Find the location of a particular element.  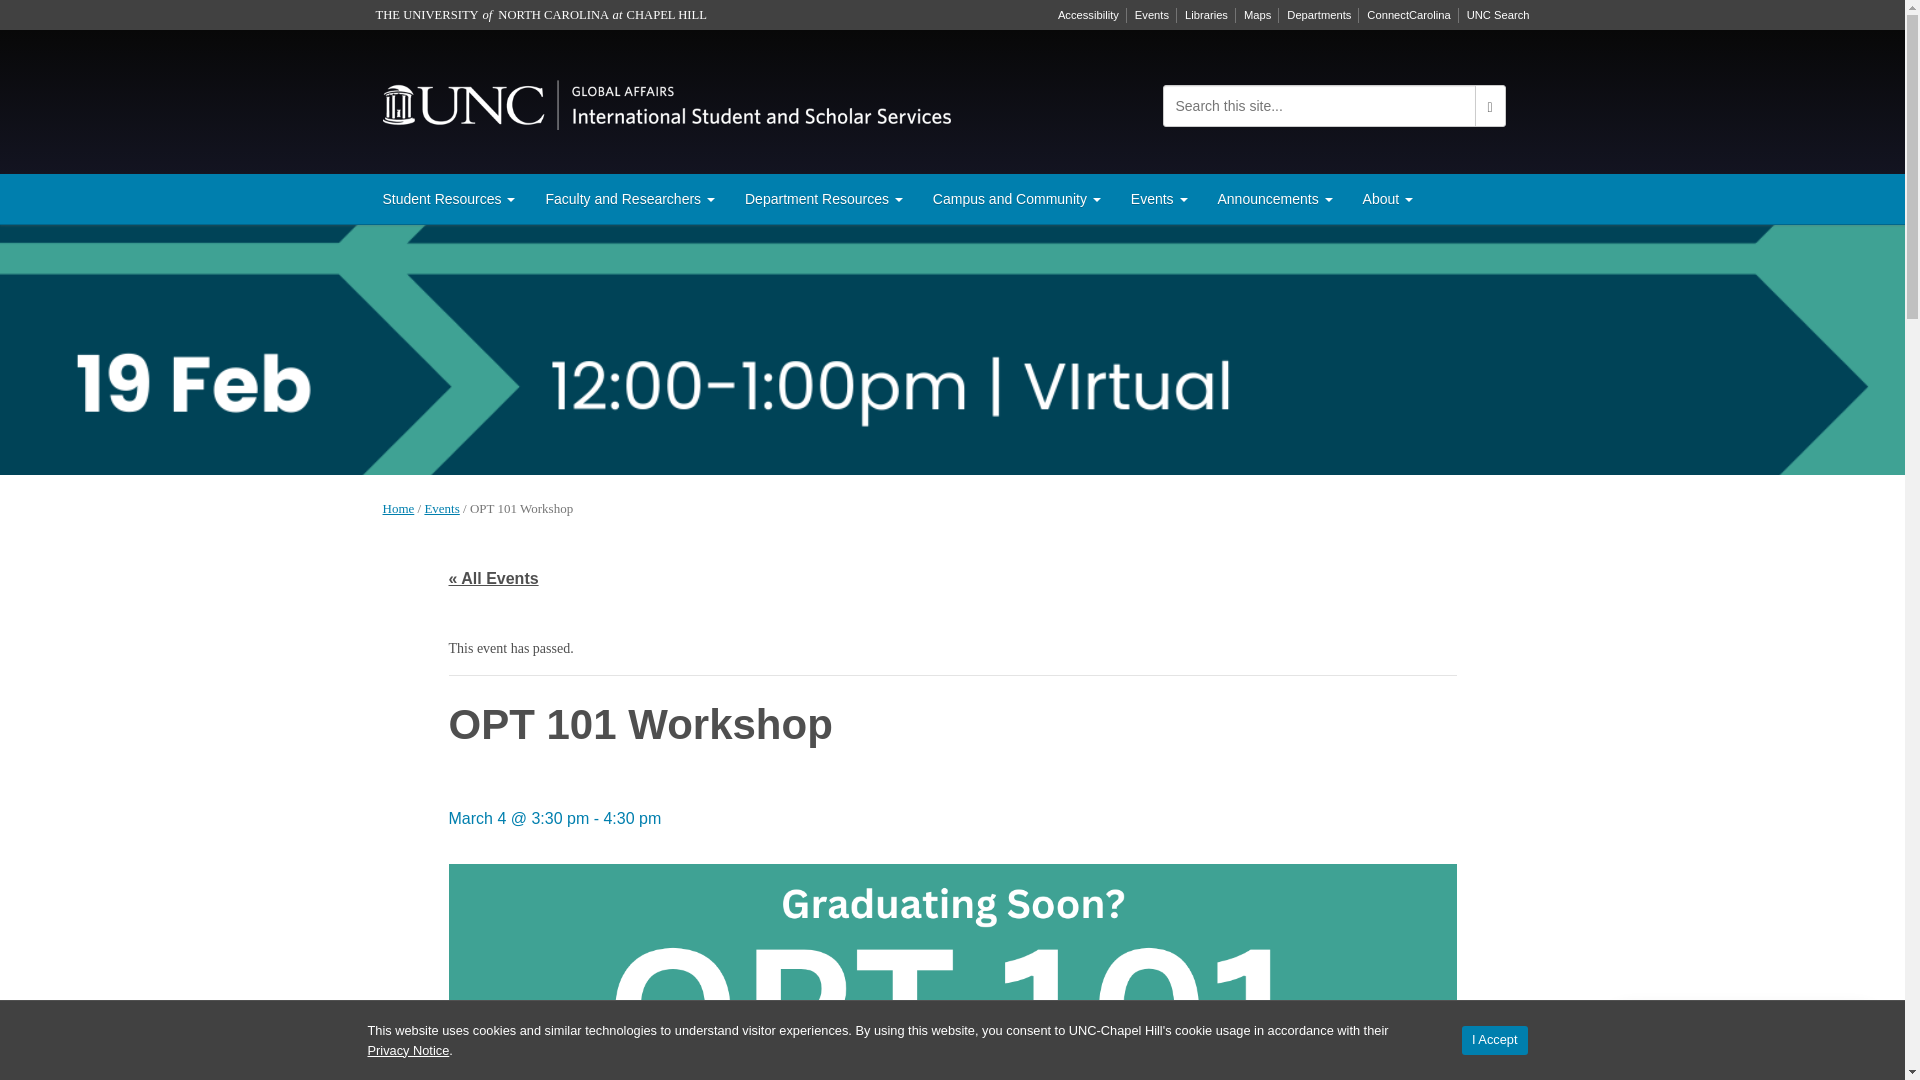

Student Resources is located at coordinates (450, 198).